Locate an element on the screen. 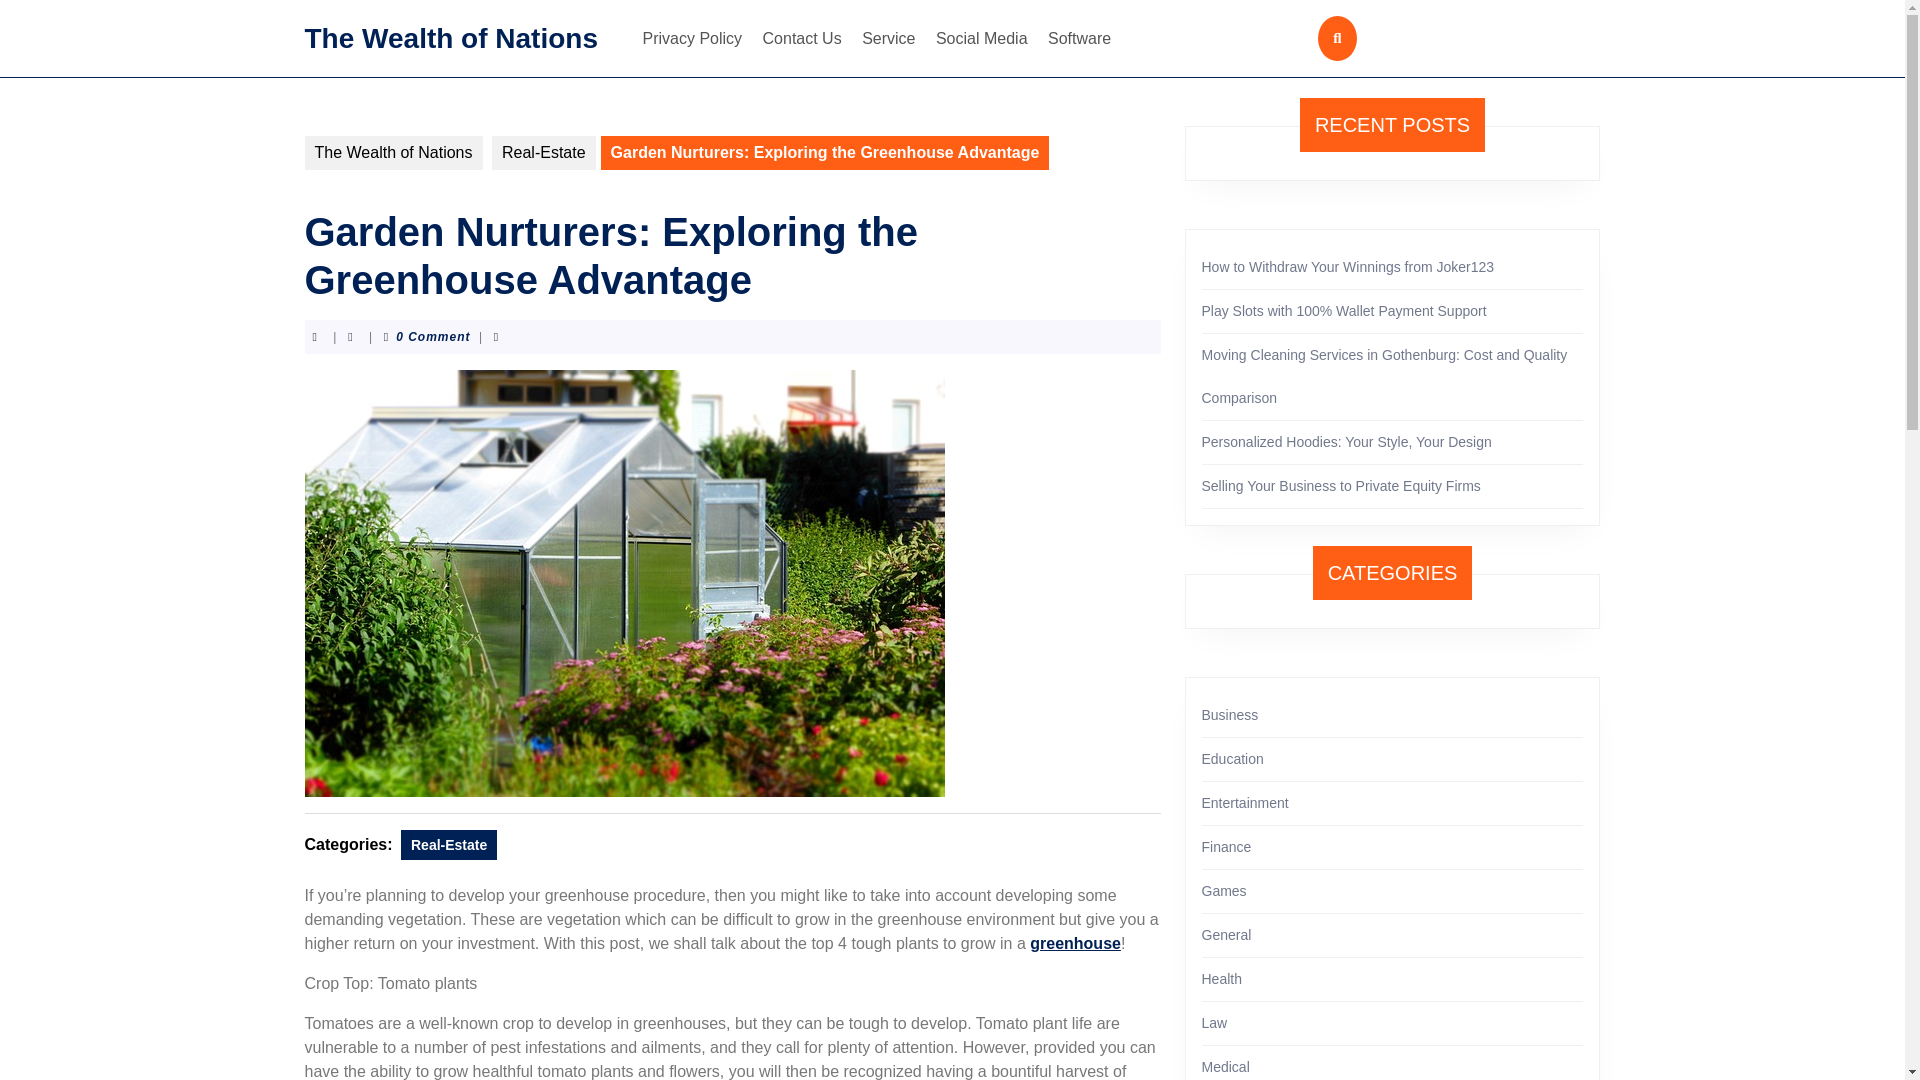 The image size is (1920, 1080). Privacy Policy is located at coordinates (692, 38).